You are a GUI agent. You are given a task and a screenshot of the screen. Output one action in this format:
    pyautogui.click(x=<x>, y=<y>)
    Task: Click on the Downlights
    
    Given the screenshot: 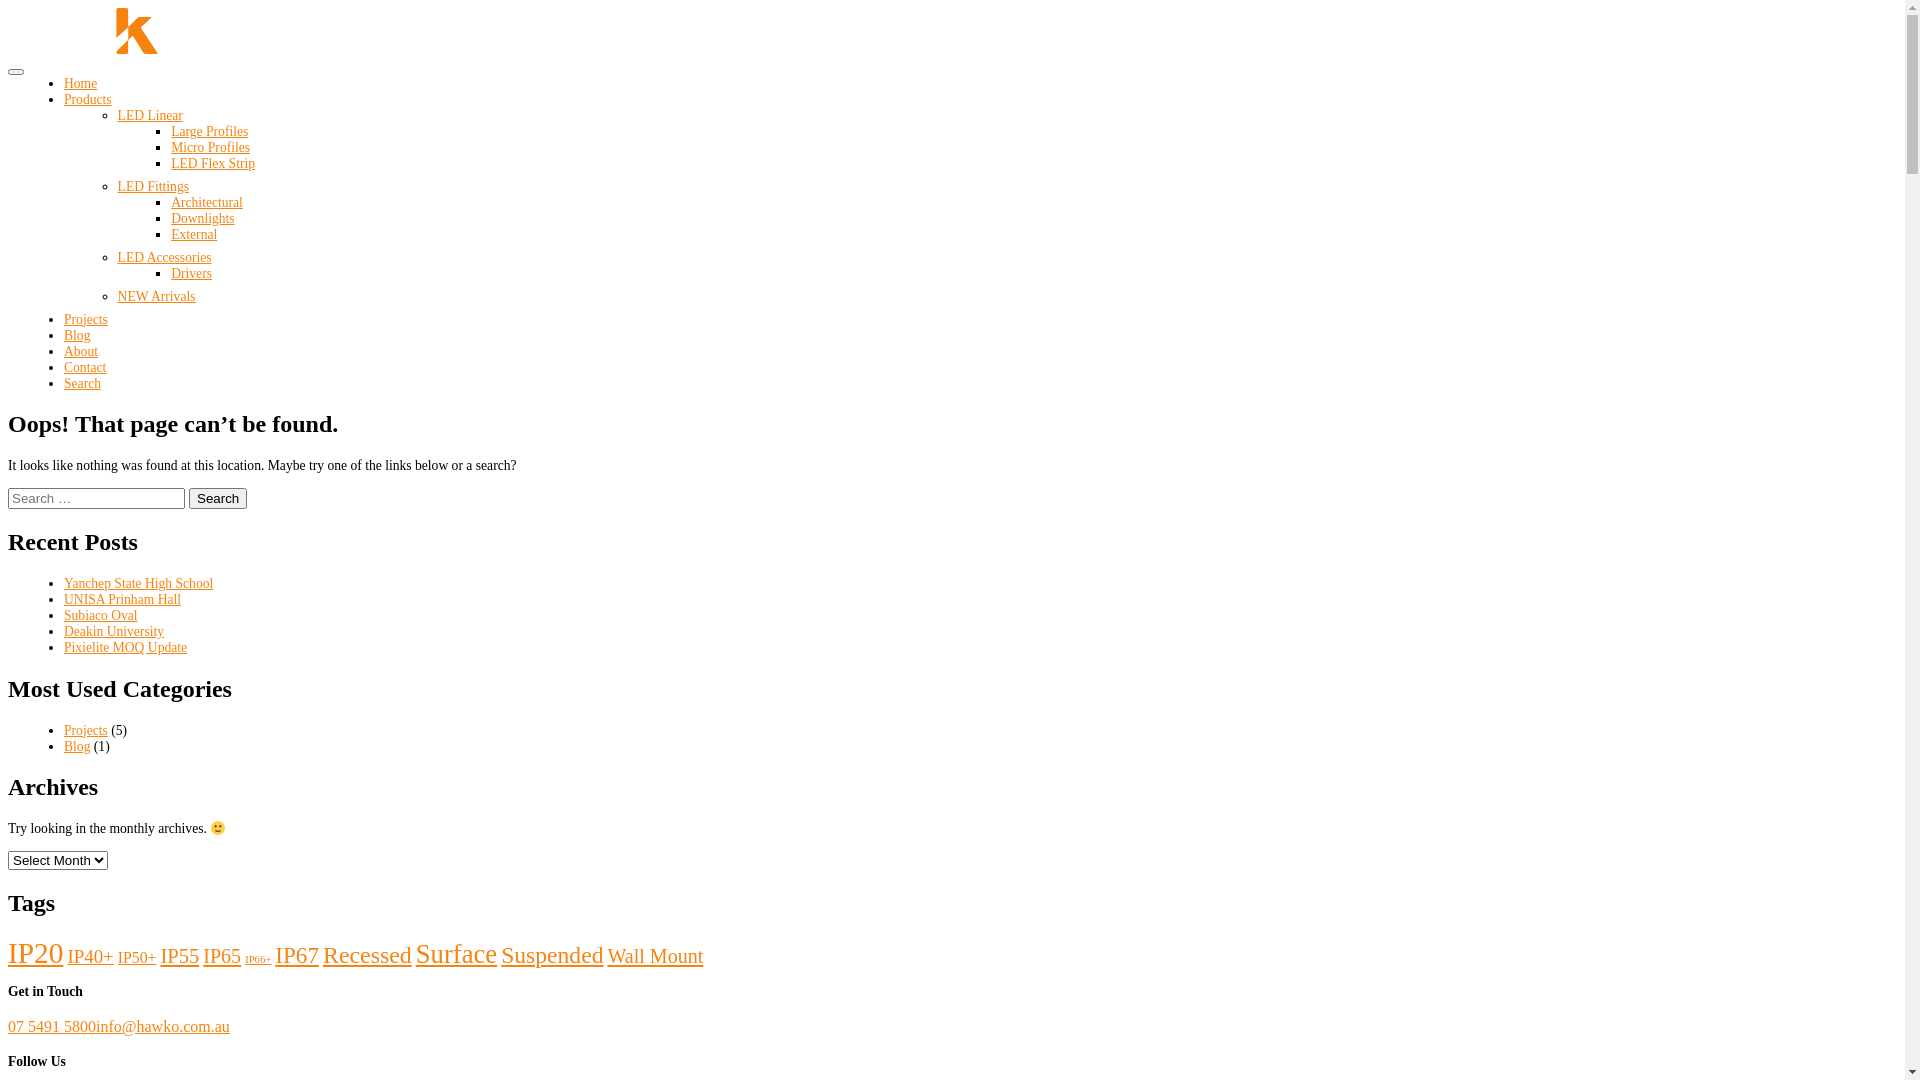 What is the action you would take?
    pyautogui.click(x=202, y=218)
    